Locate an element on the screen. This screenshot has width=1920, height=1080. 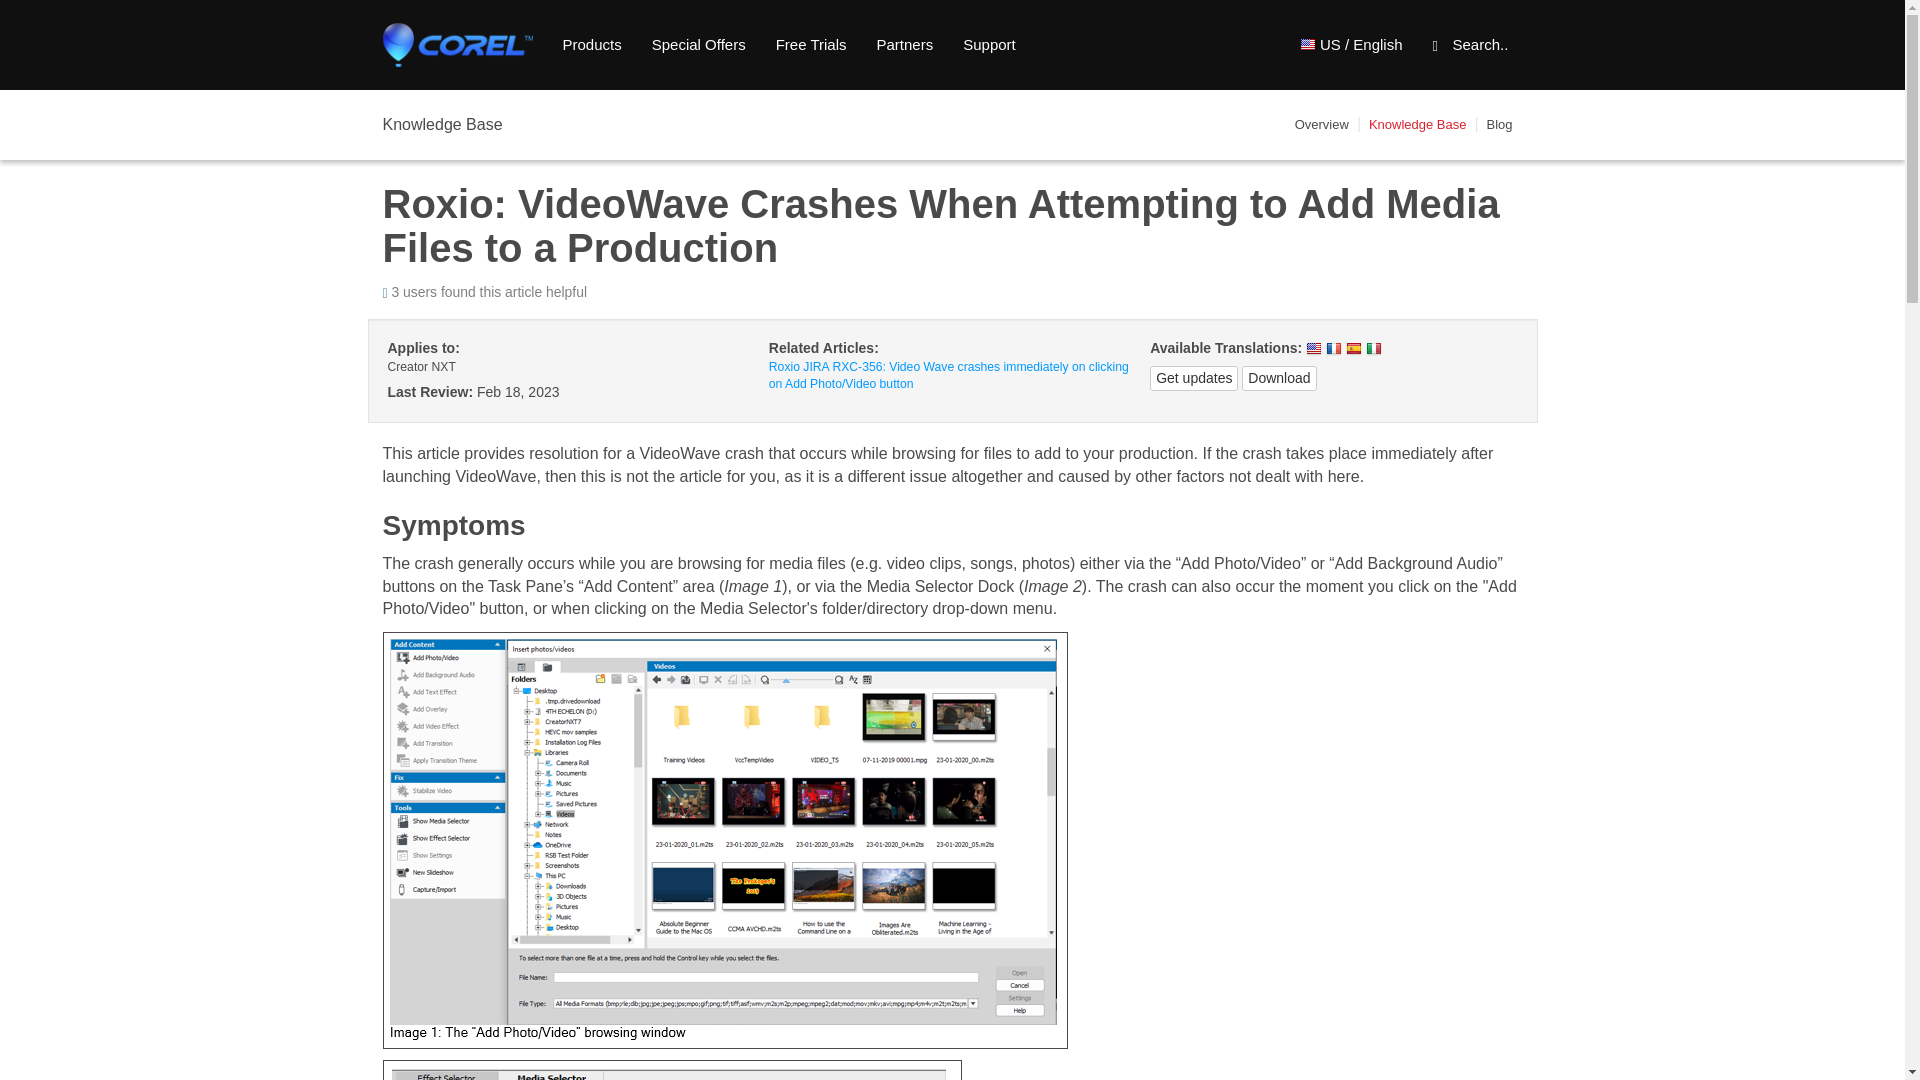
Subscribe to article updates is located at coordinates (1194, 378).